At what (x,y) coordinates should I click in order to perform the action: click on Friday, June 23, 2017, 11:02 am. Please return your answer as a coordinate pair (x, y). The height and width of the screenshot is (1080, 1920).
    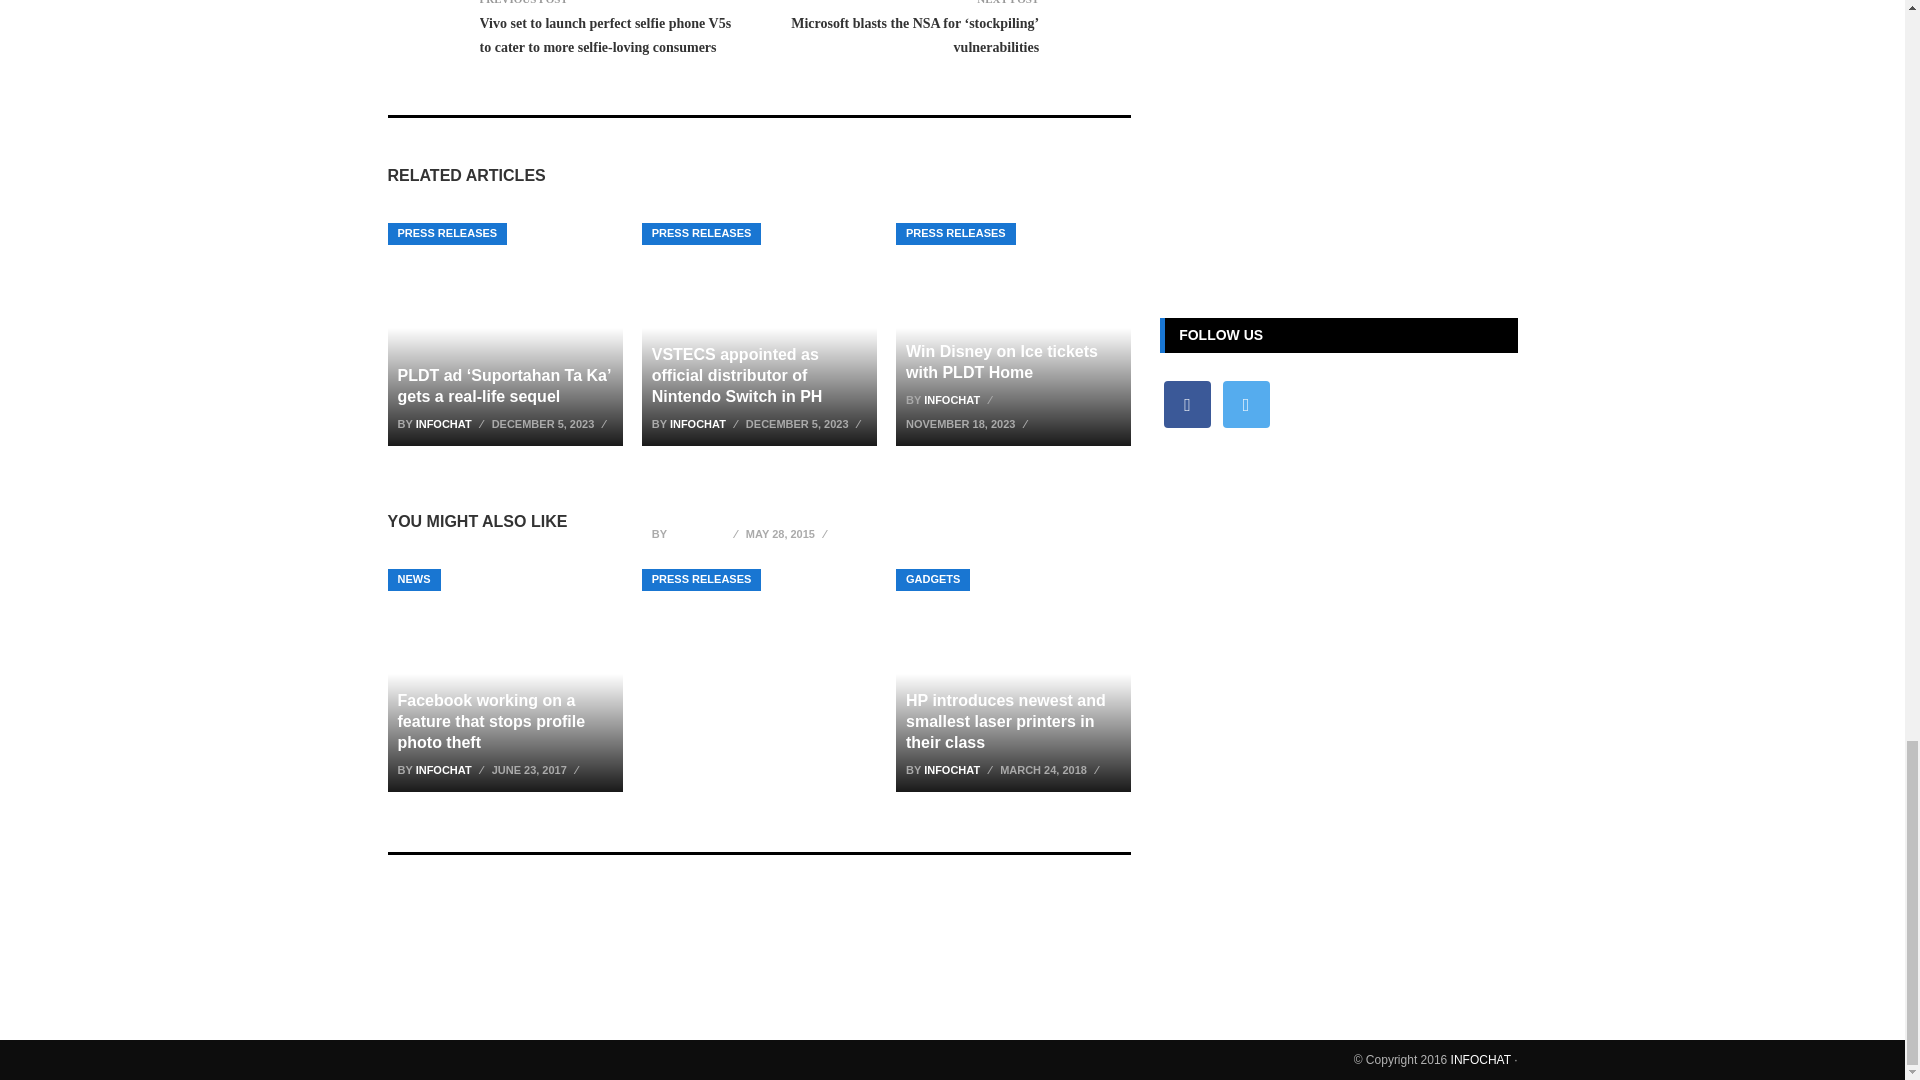
    Looking at the image, I should click on (537, 770).